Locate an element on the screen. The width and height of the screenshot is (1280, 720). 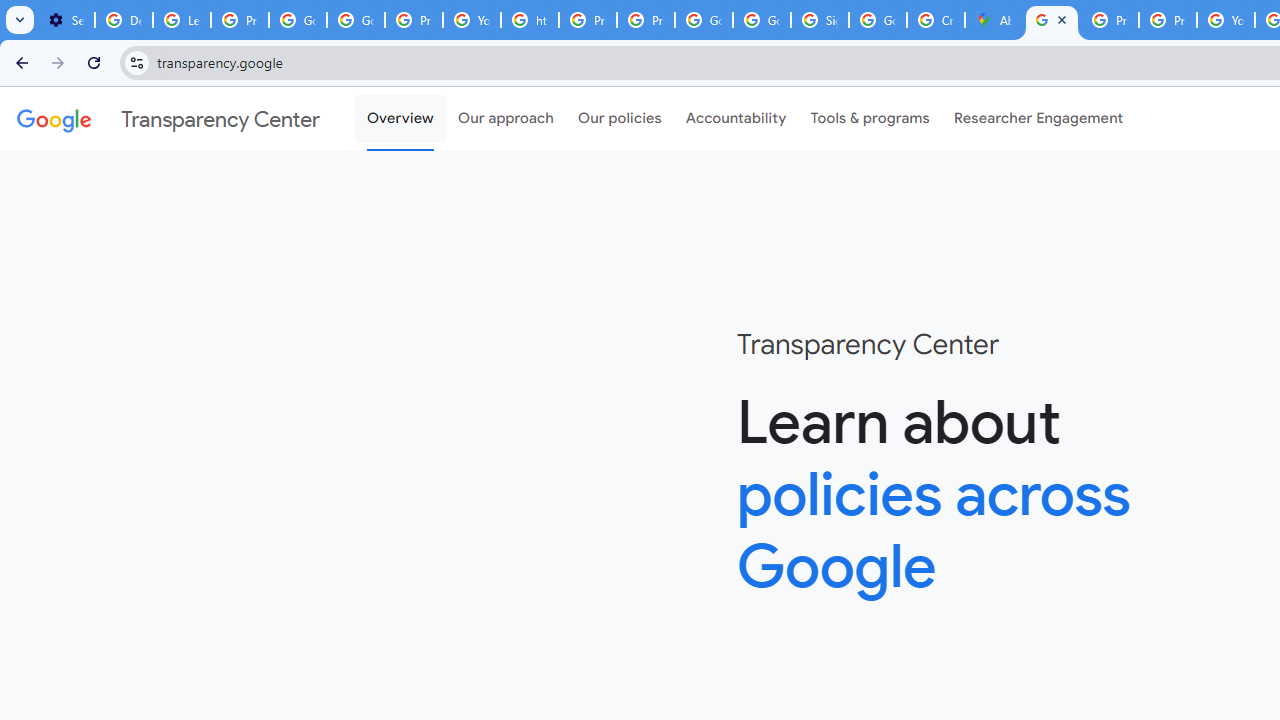
Sign in - Google Accounts is located at coordinates (820, 20).